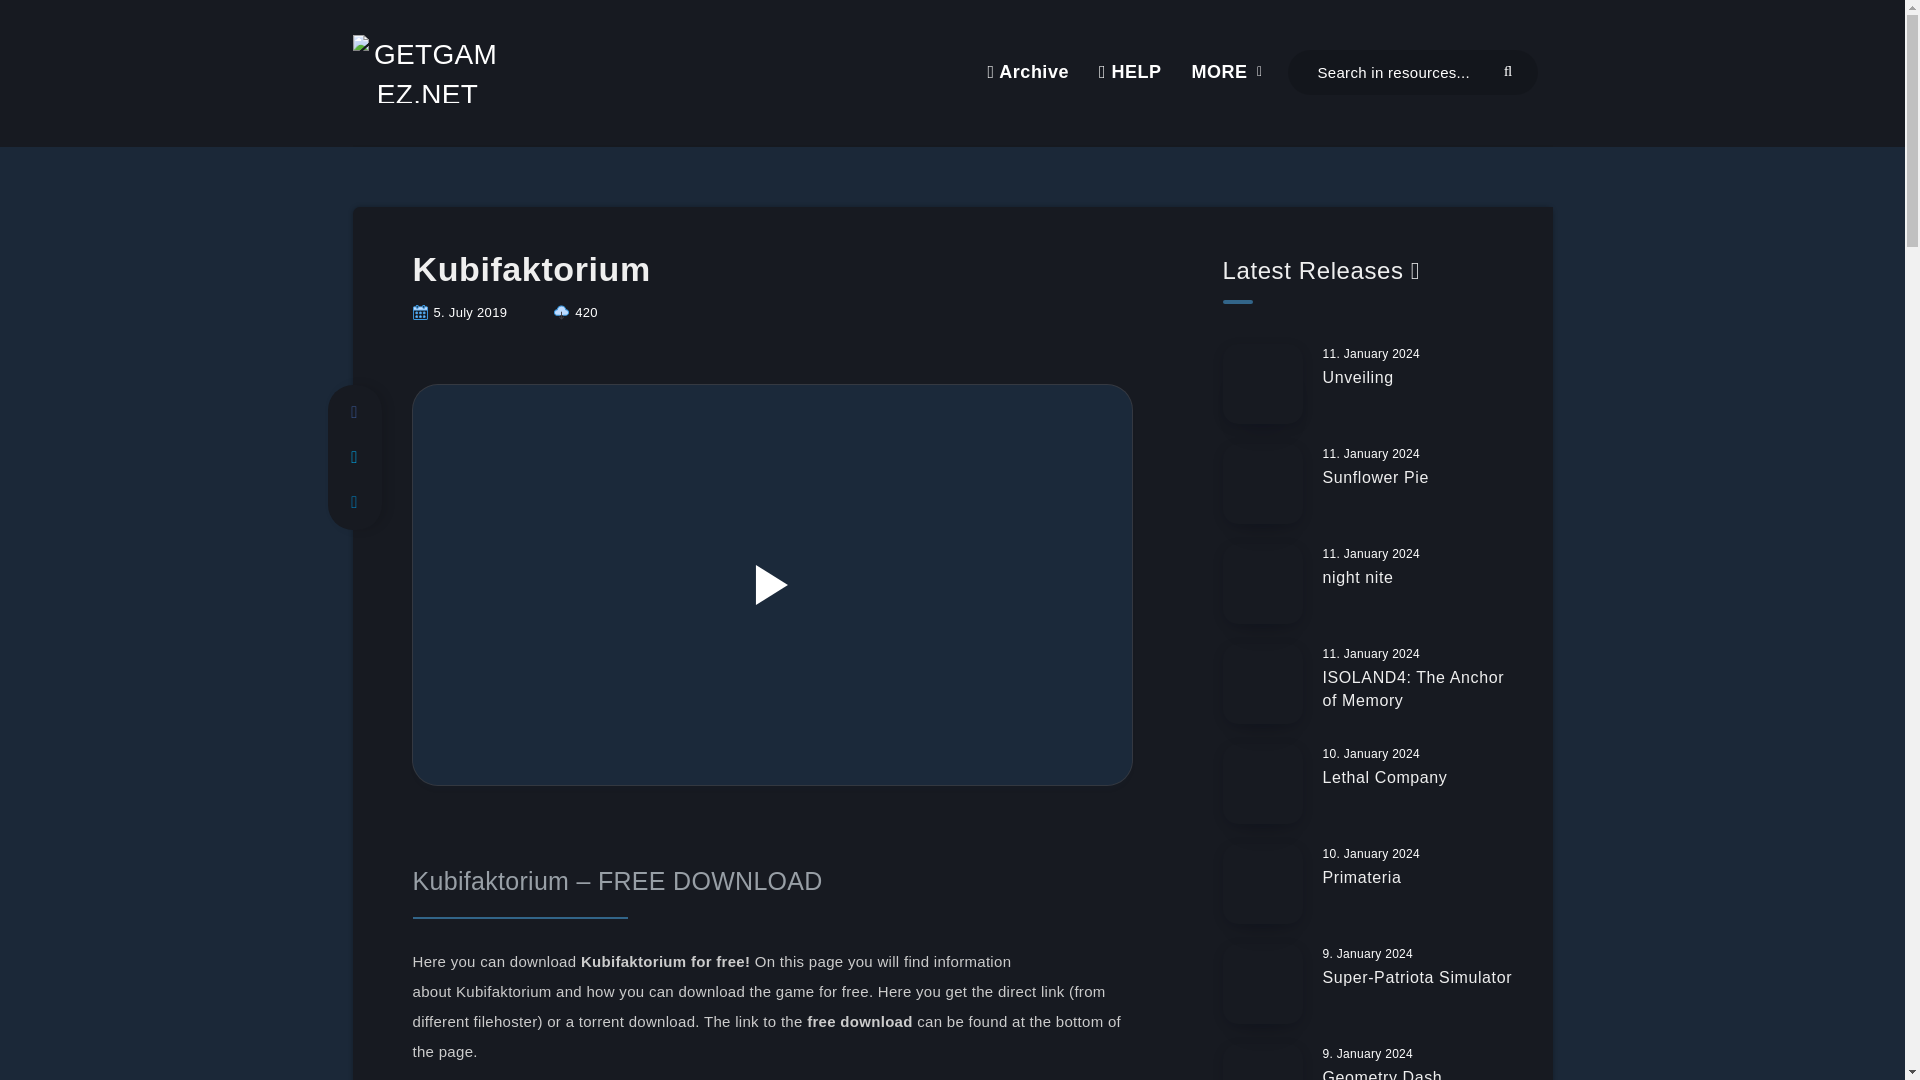 This screenshot has width=1920, height=1080. I want to click on ISOLAND4: The Anchor of Memory, so click(1412, 690).